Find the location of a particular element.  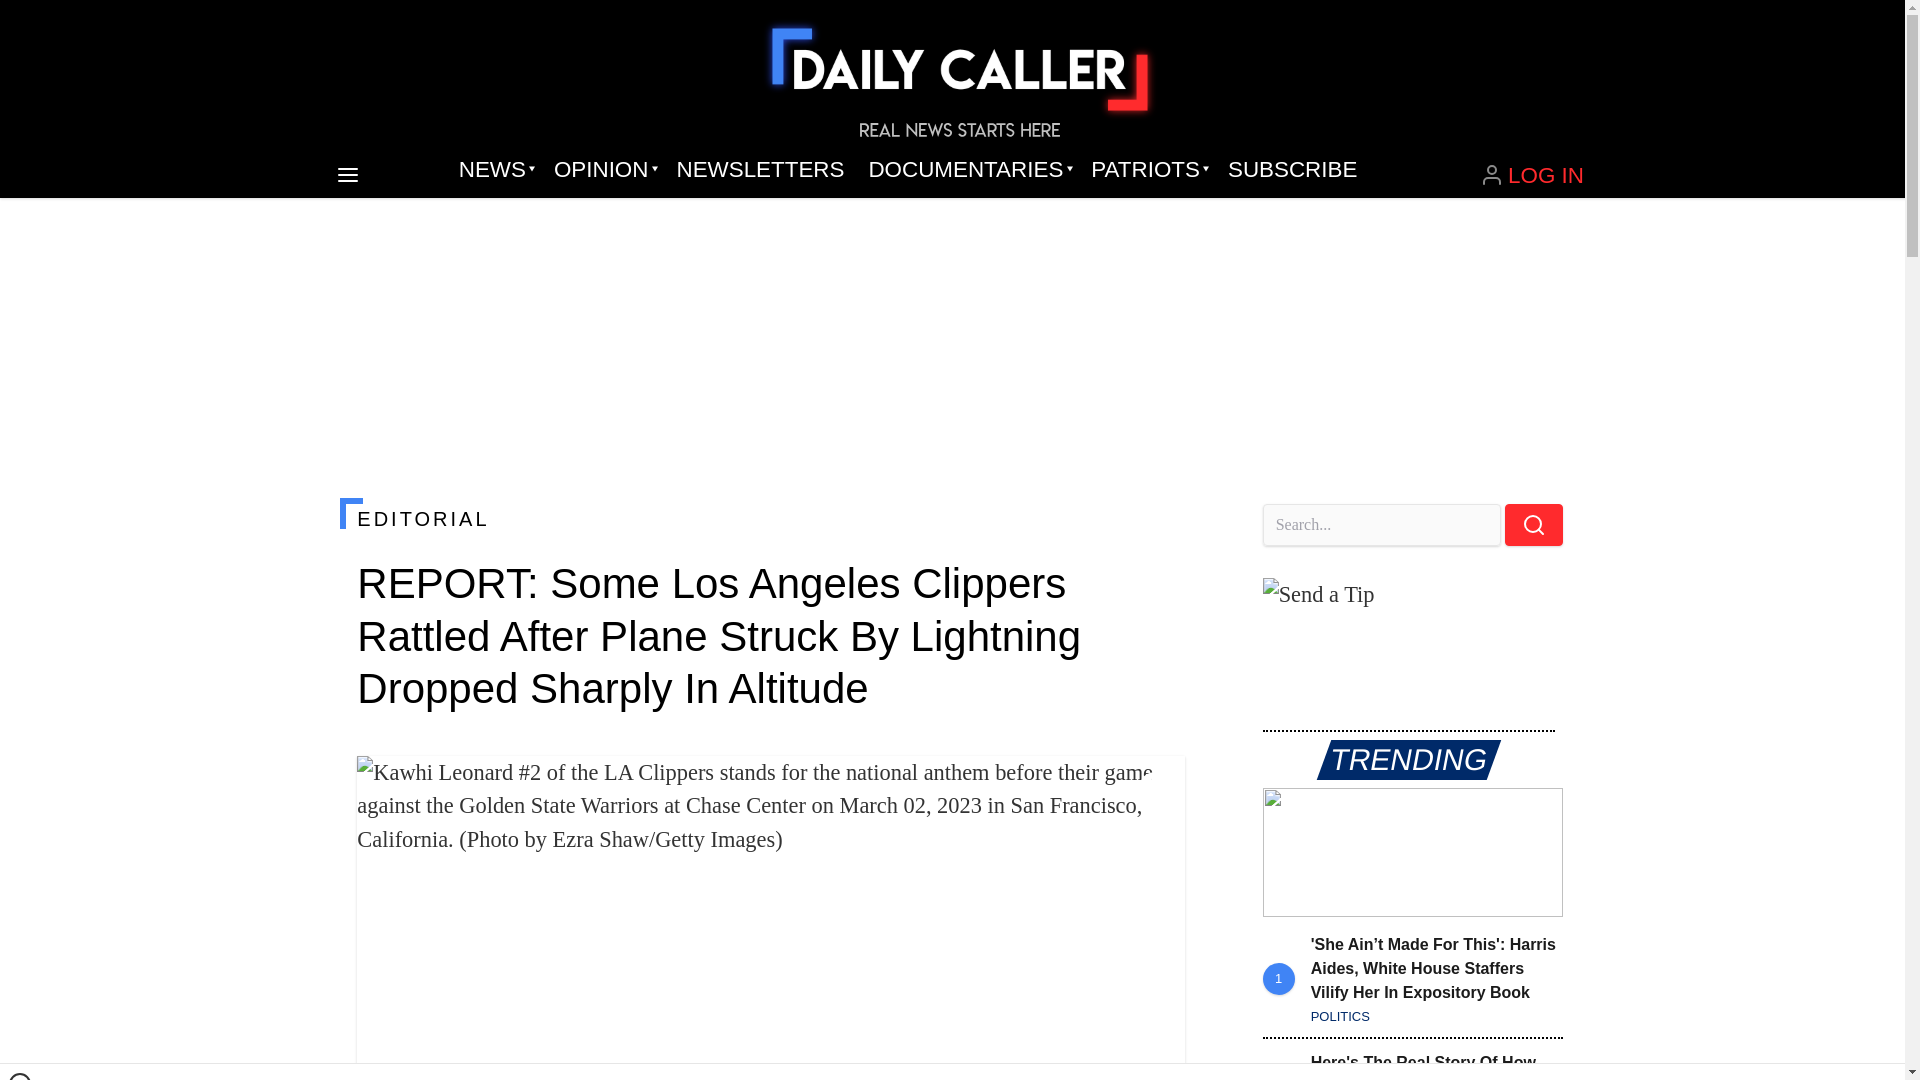

NEWSLETTERS is located at coordinates (760, 170).